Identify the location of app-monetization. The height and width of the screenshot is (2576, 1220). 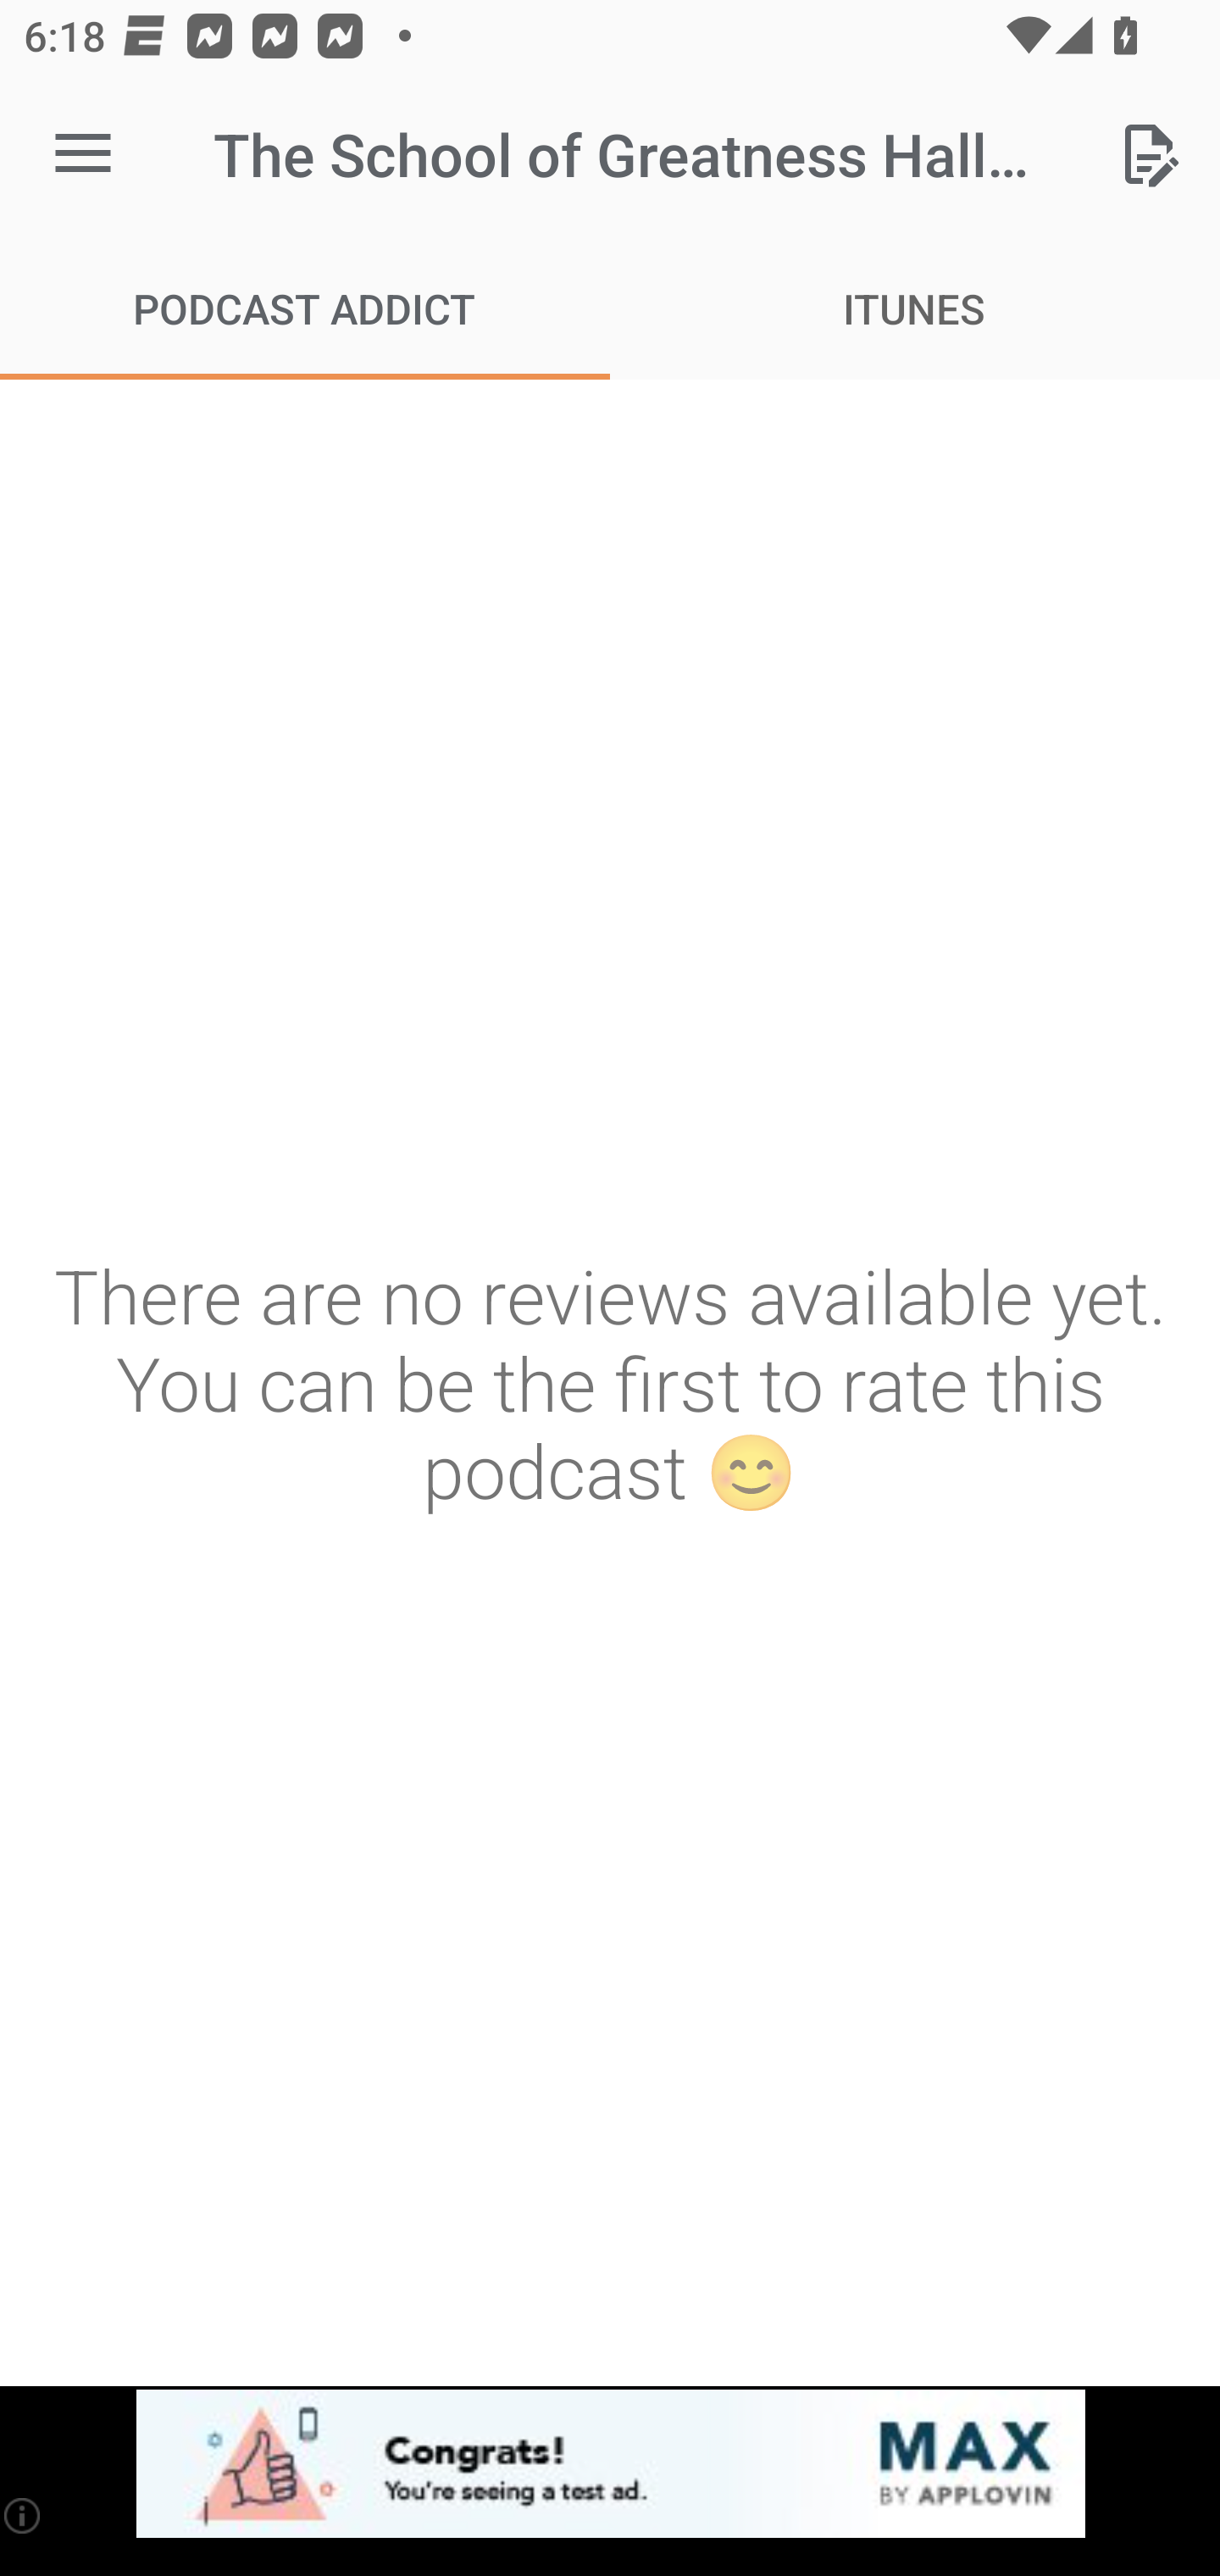
(610, 2465).